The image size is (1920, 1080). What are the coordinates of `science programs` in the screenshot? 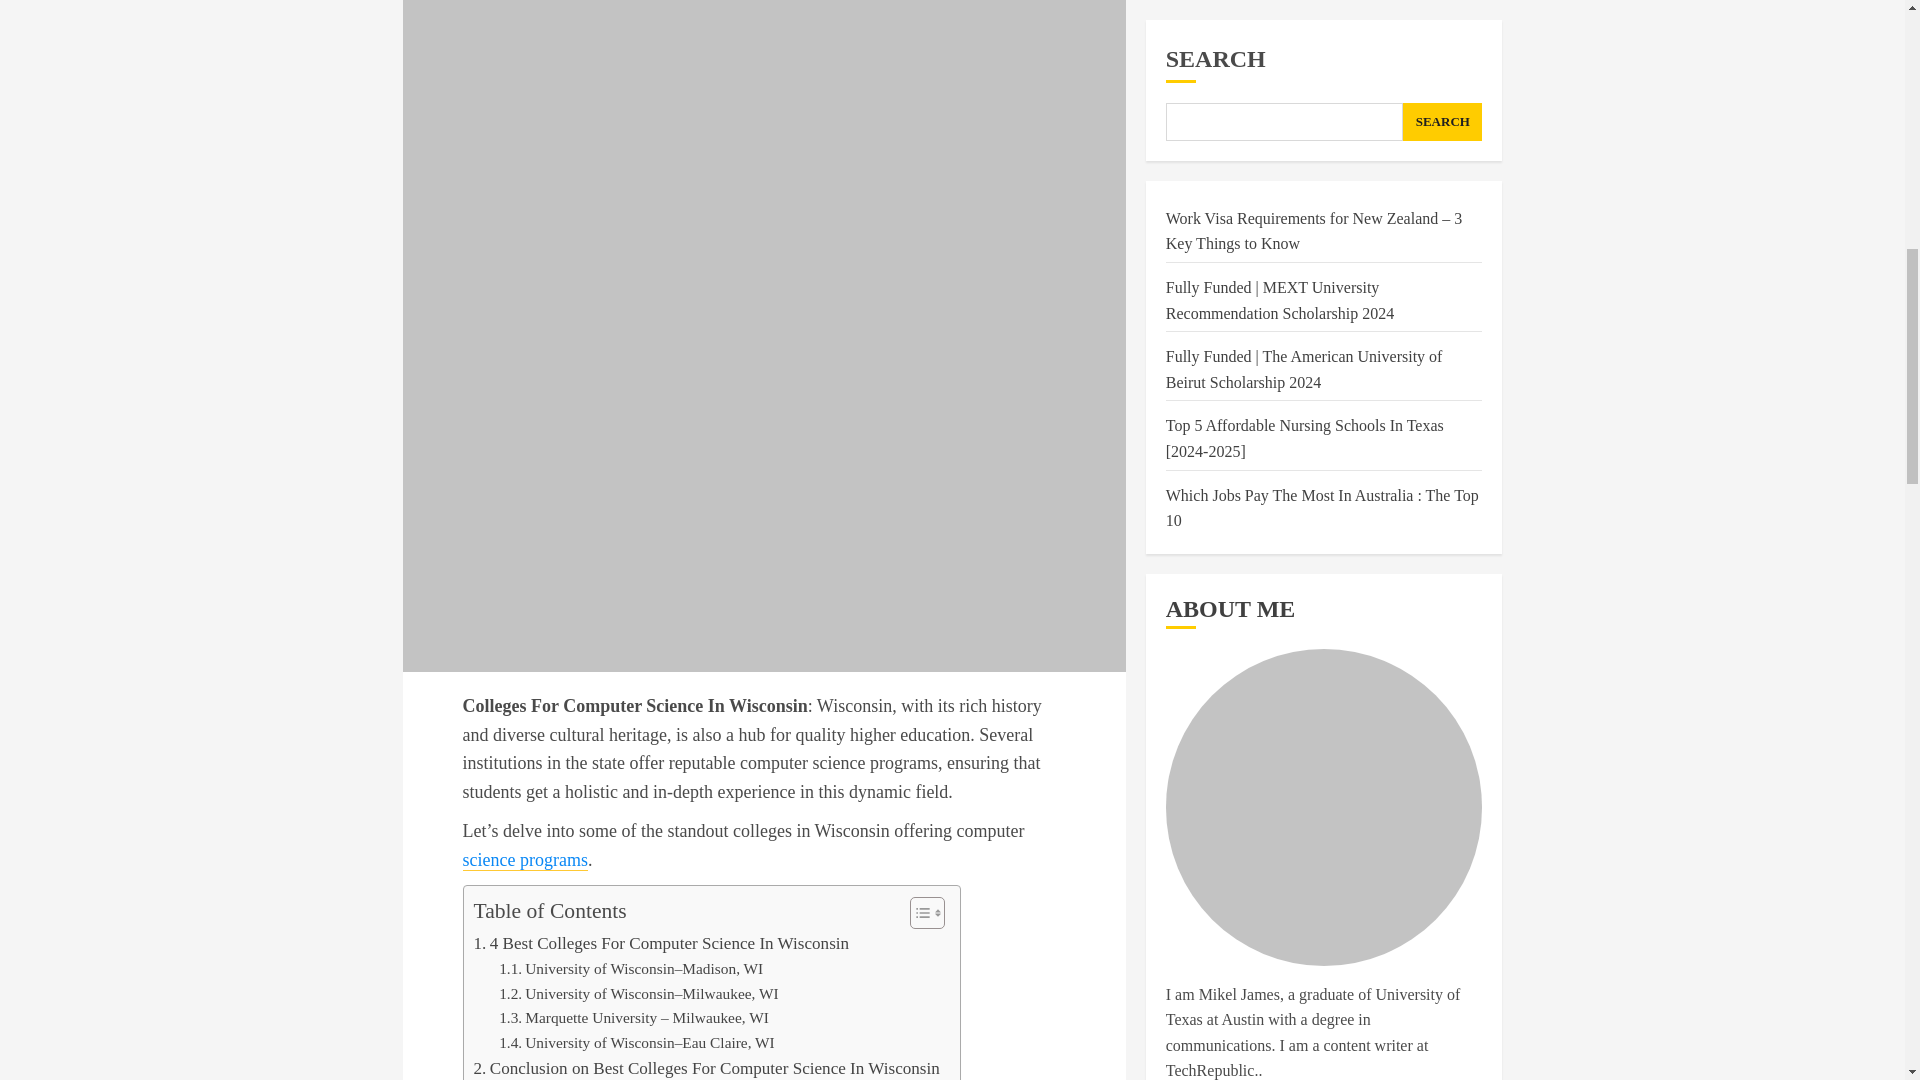 It's located at (524, 860).